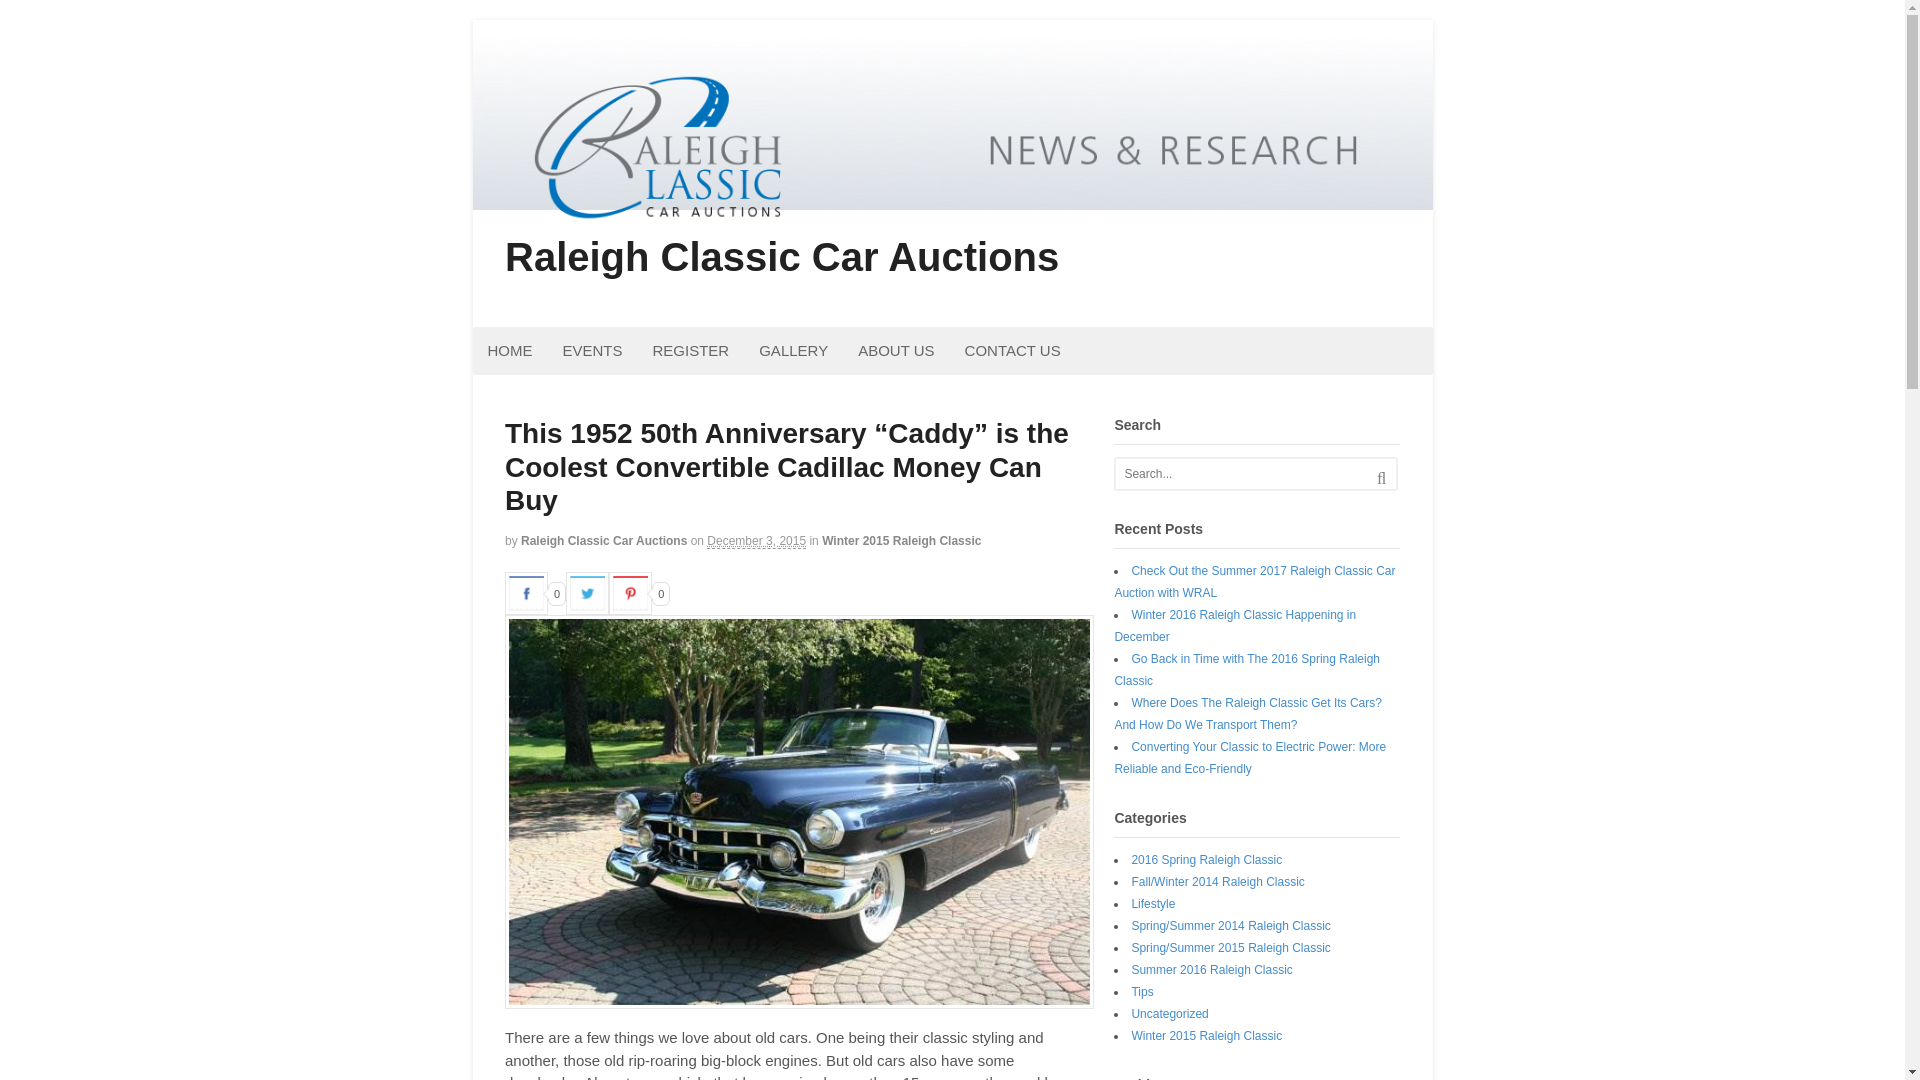 This screenshot has height=1080, width=1920. Describe the element at coordinates (901, 540) in the screenshot. I see `View all items in Winter 2015 Raleigh Classic` at that location.